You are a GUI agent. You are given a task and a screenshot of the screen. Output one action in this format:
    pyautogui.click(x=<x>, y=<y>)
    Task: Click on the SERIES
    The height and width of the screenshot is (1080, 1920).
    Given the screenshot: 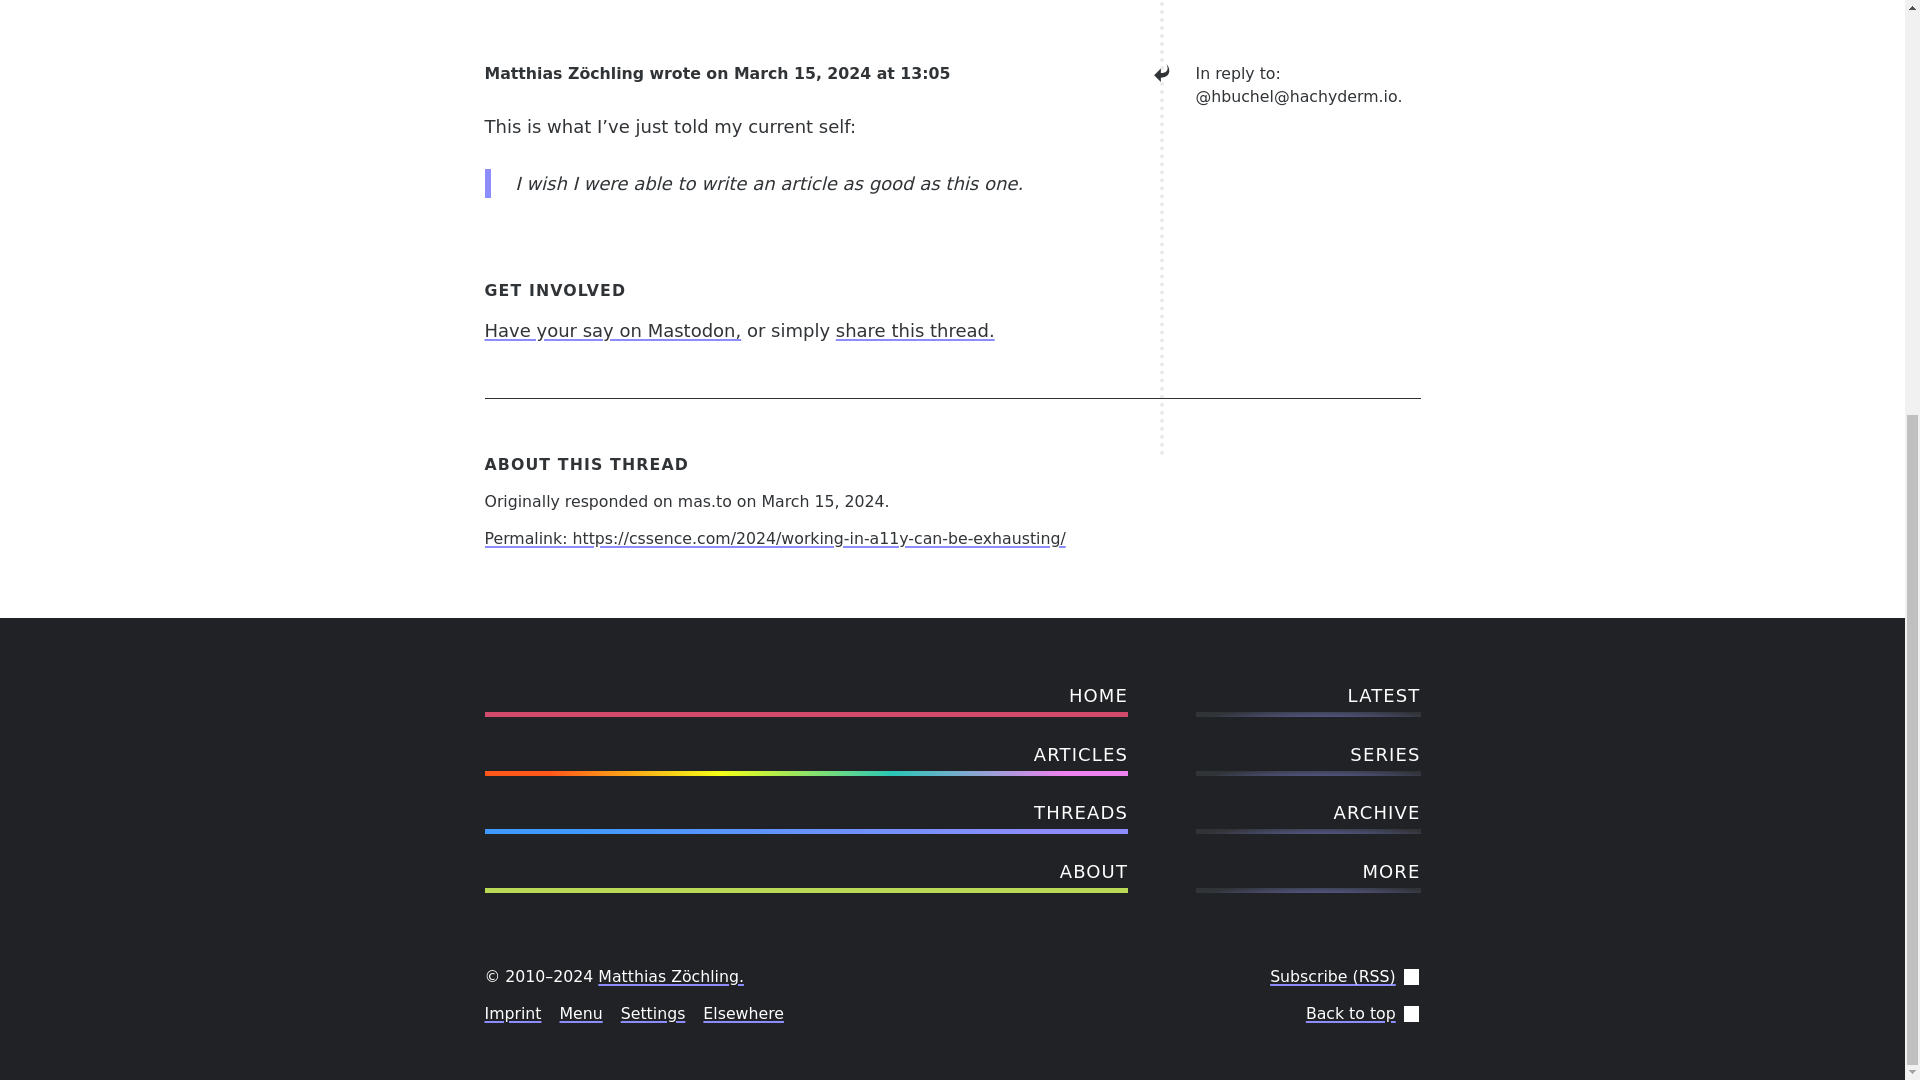 What is the action you would take?
    pyautogui.click(x=1308, y=754)
    